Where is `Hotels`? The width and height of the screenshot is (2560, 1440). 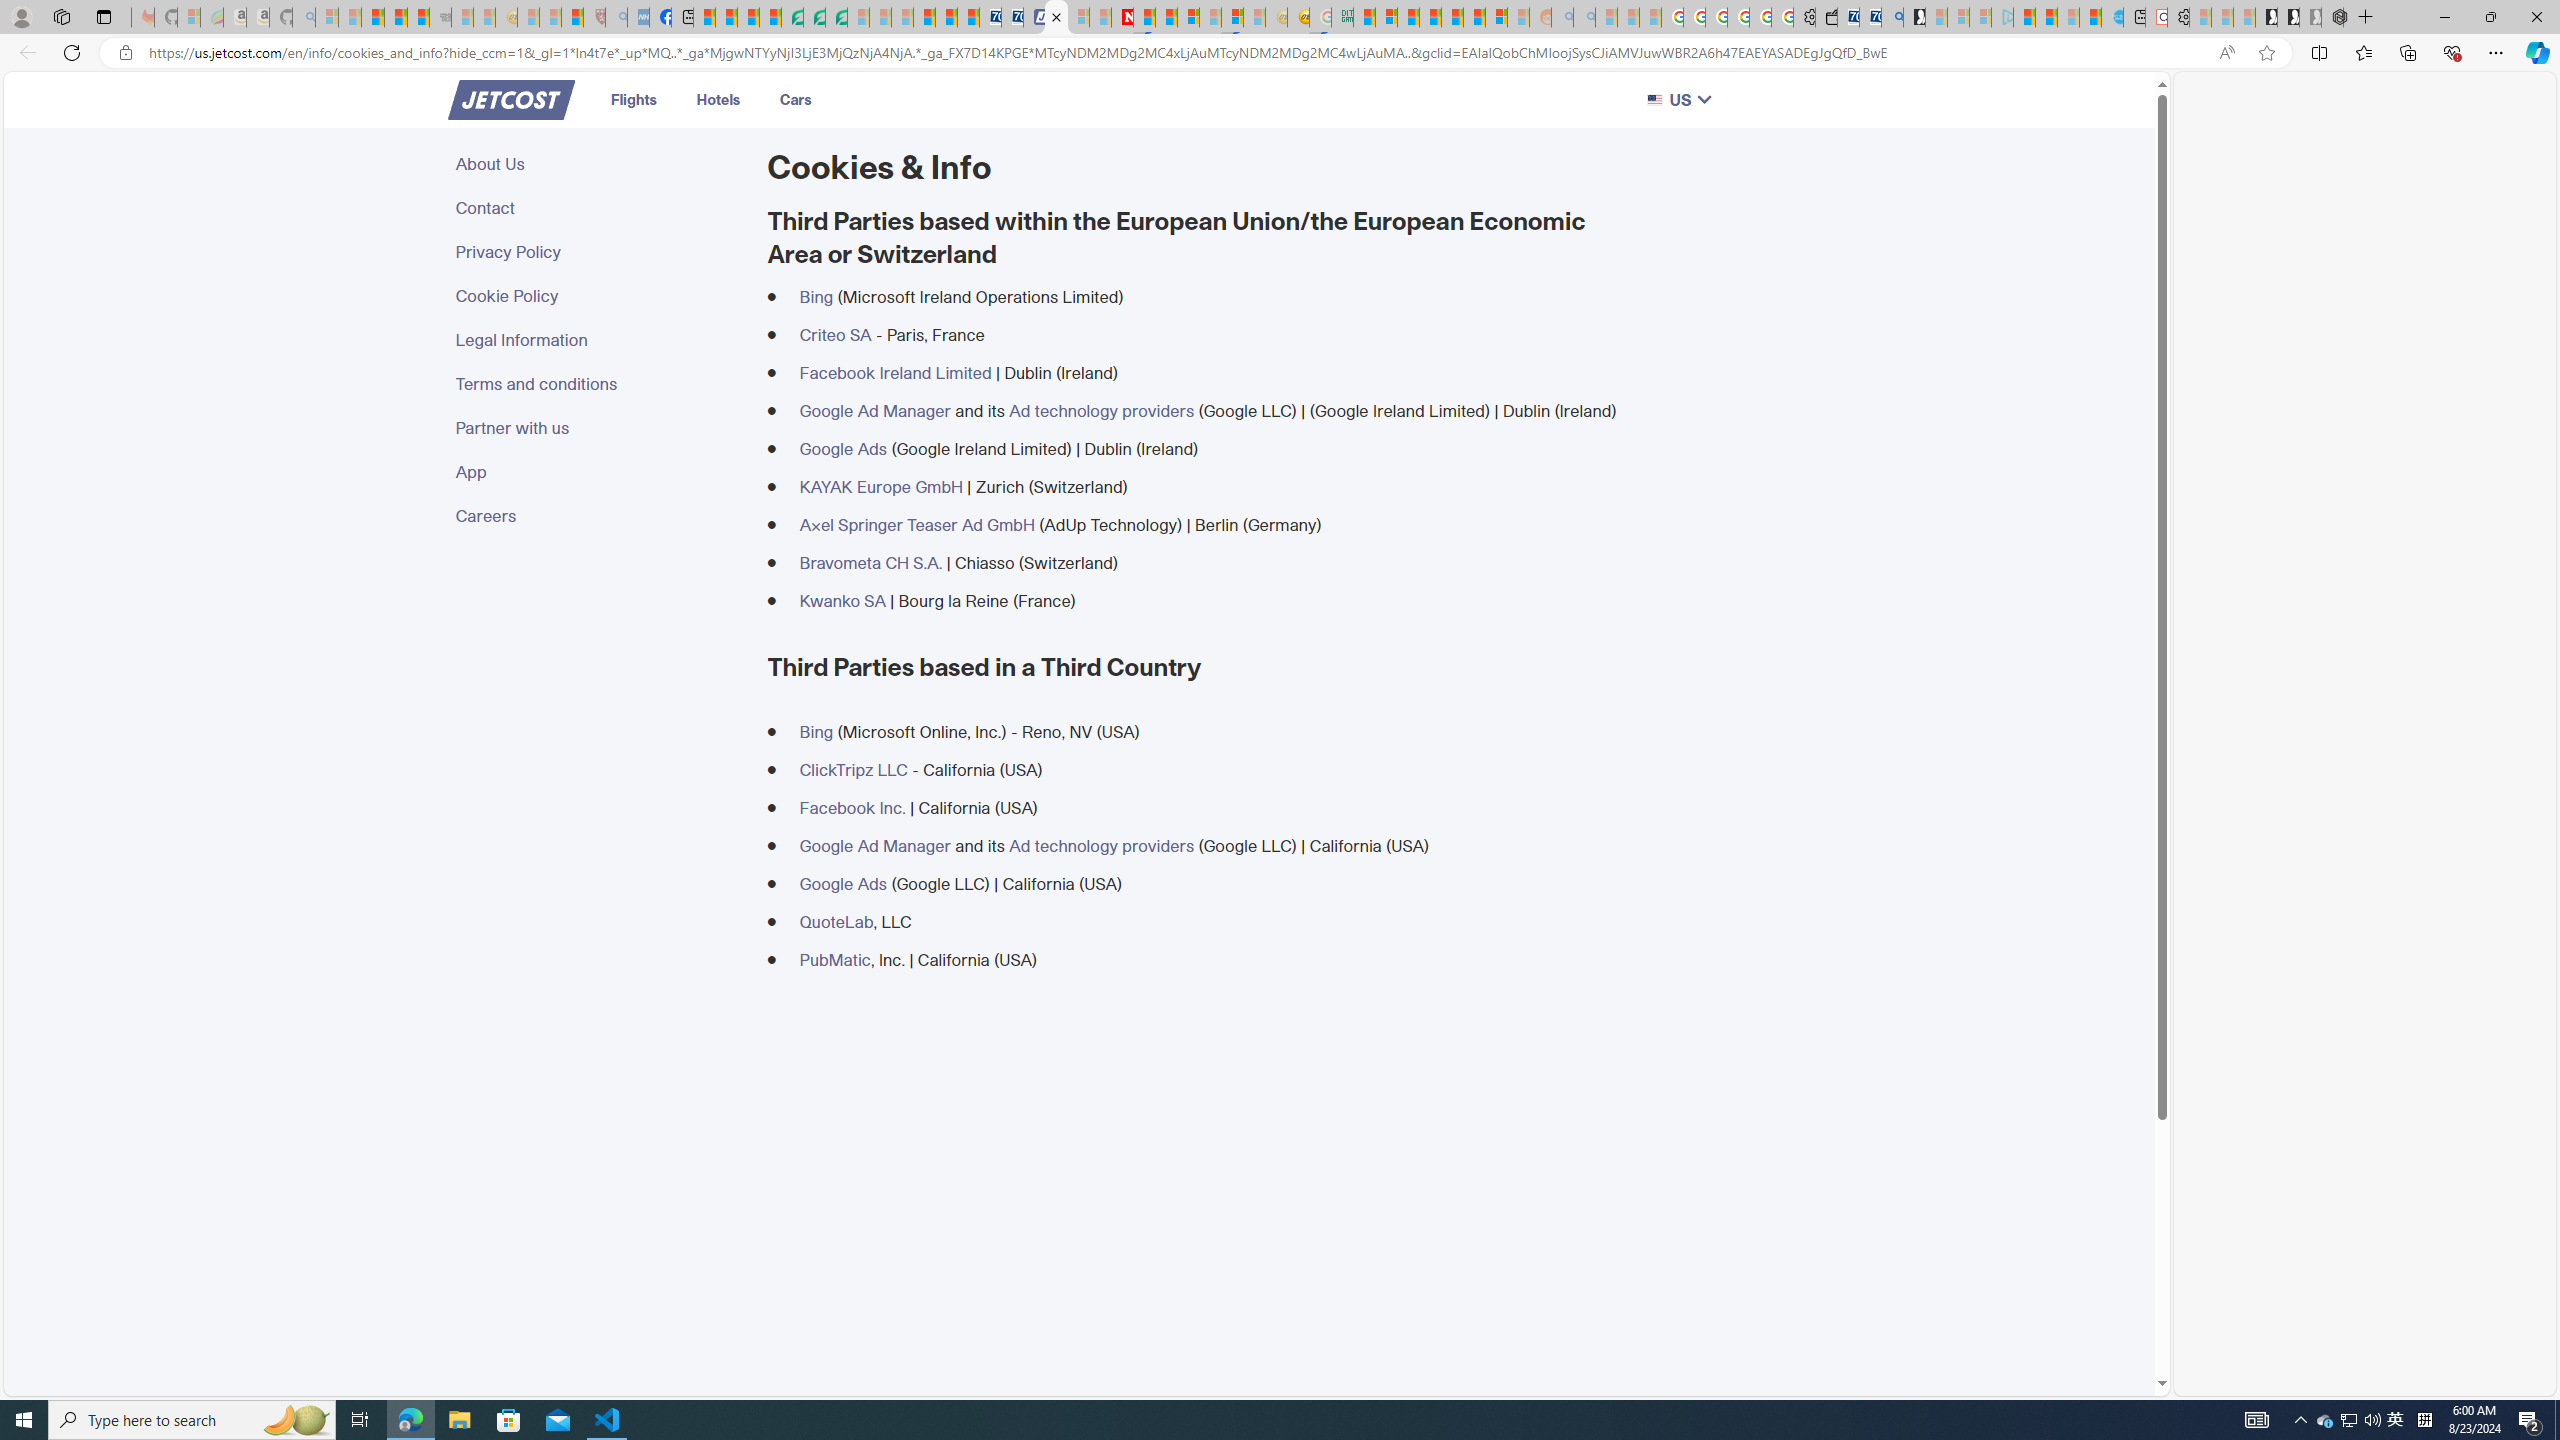 Hotels is located at coordinates (718, 99).